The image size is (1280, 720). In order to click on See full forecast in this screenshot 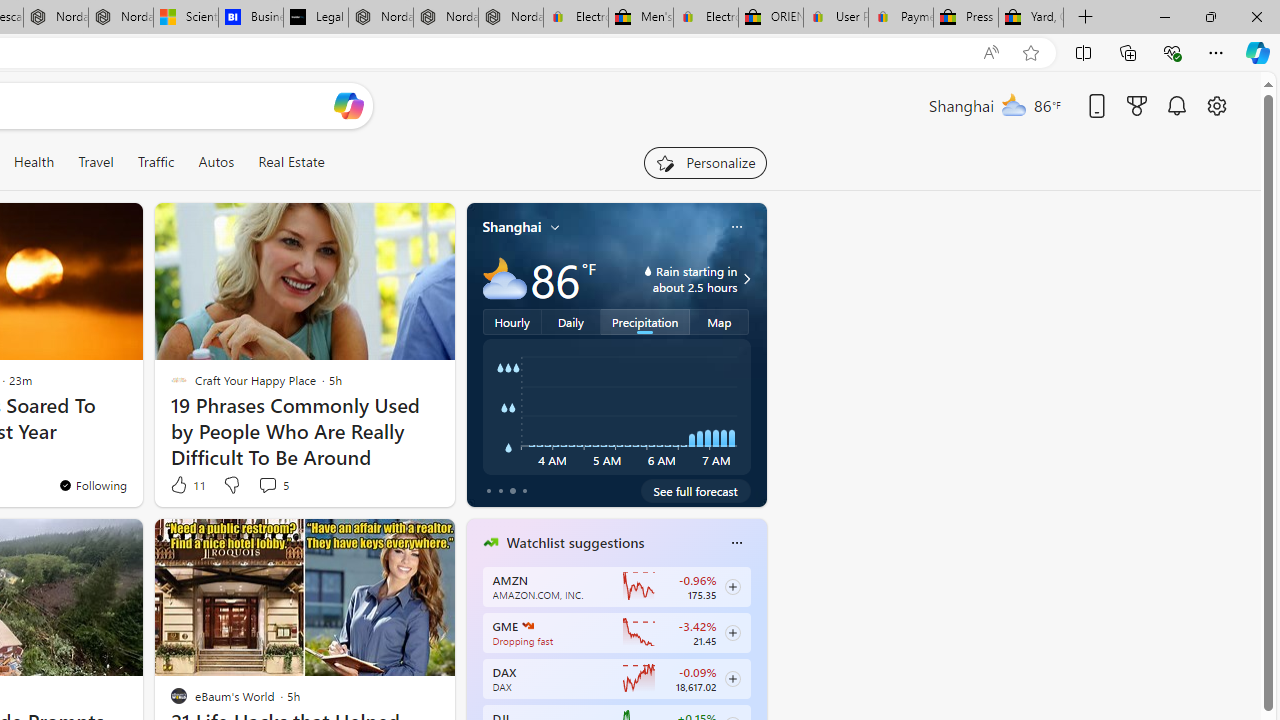, I will do `click(696, 490)`.